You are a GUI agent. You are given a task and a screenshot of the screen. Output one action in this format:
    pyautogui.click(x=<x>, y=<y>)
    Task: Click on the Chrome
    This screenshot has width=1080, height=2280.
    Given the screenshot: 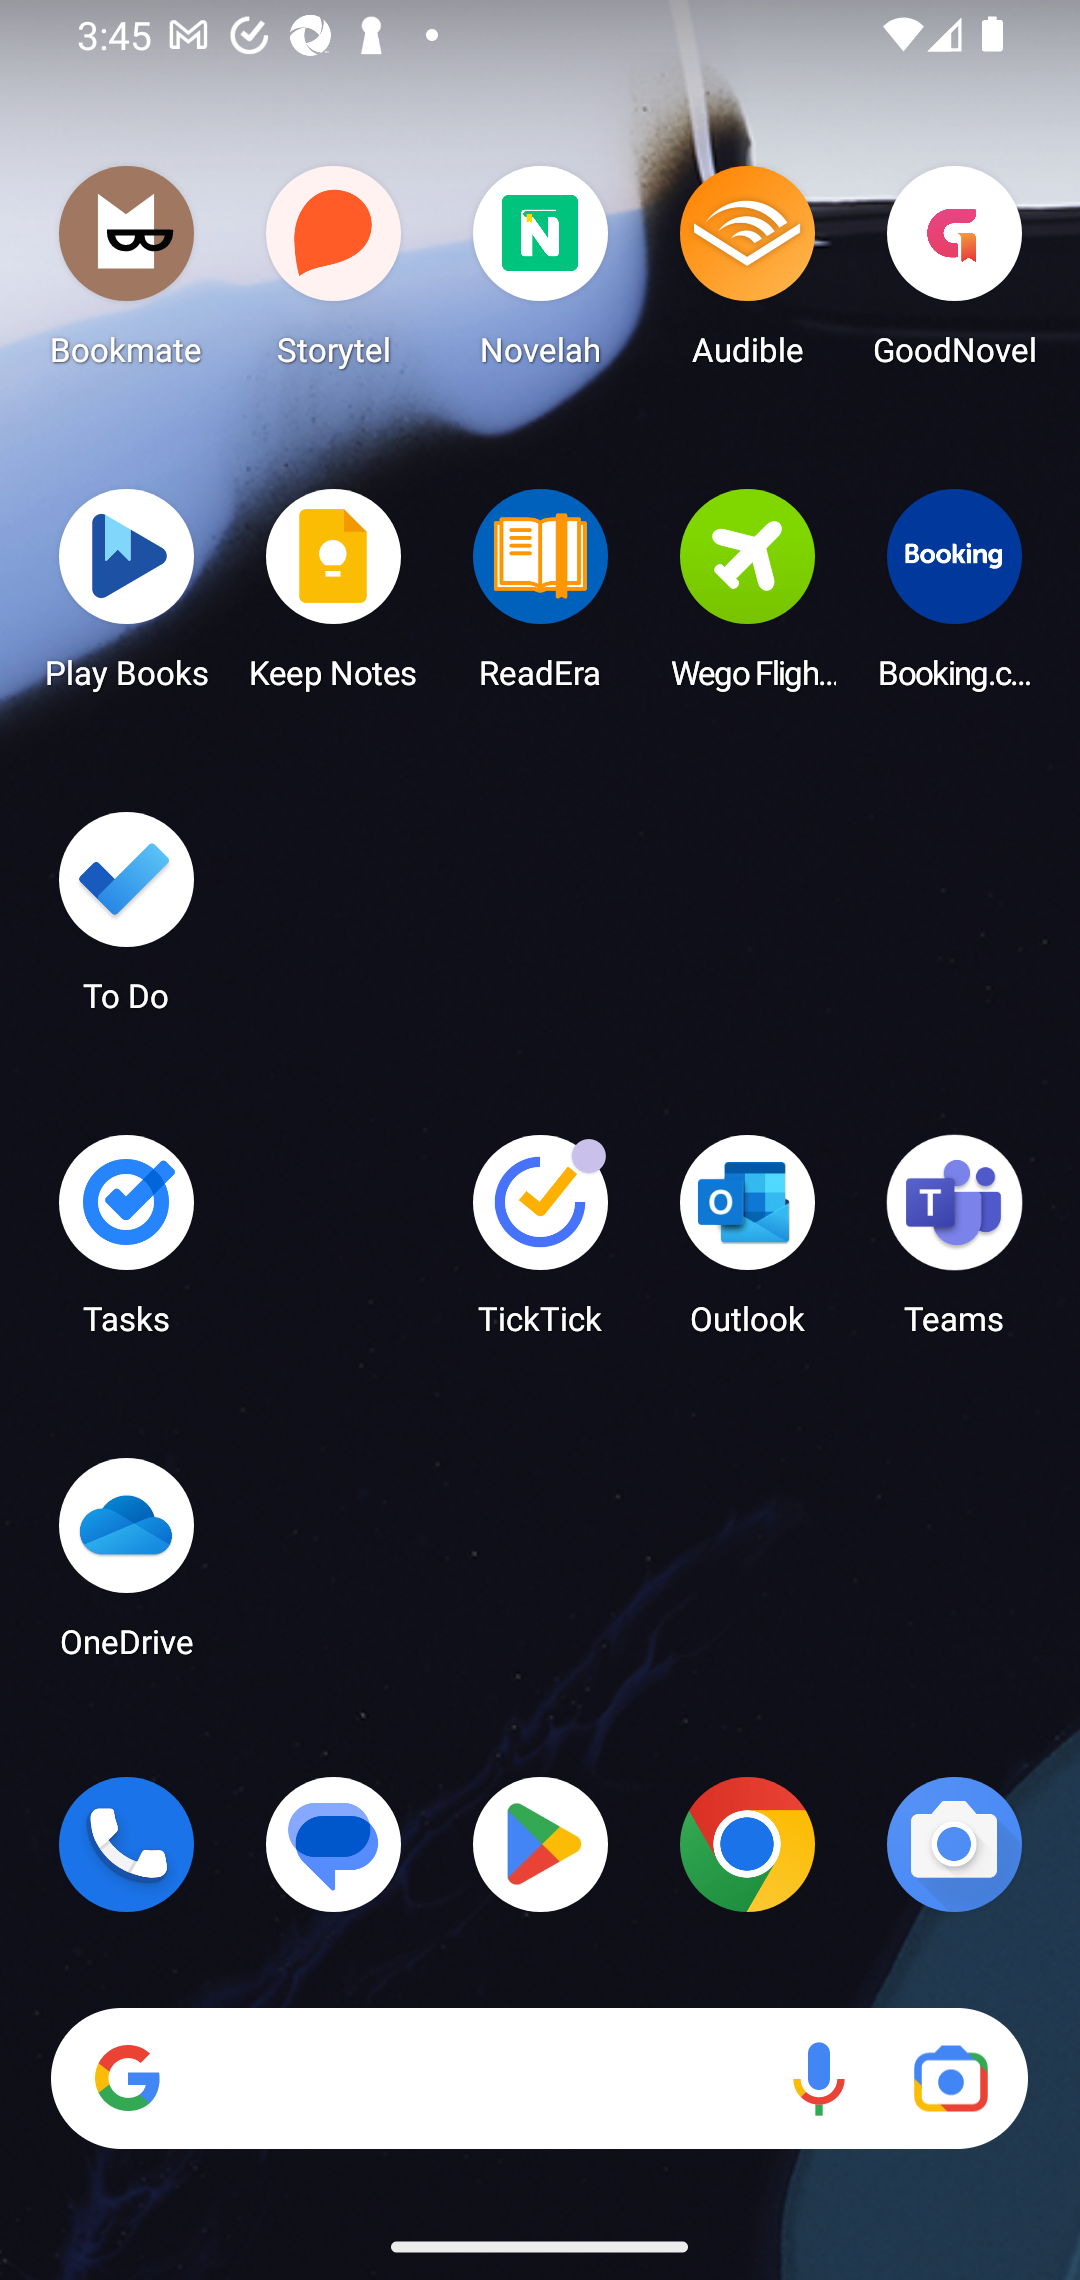 What is the action you would take?
    pyautogui.click(x=747, y=1844)
    